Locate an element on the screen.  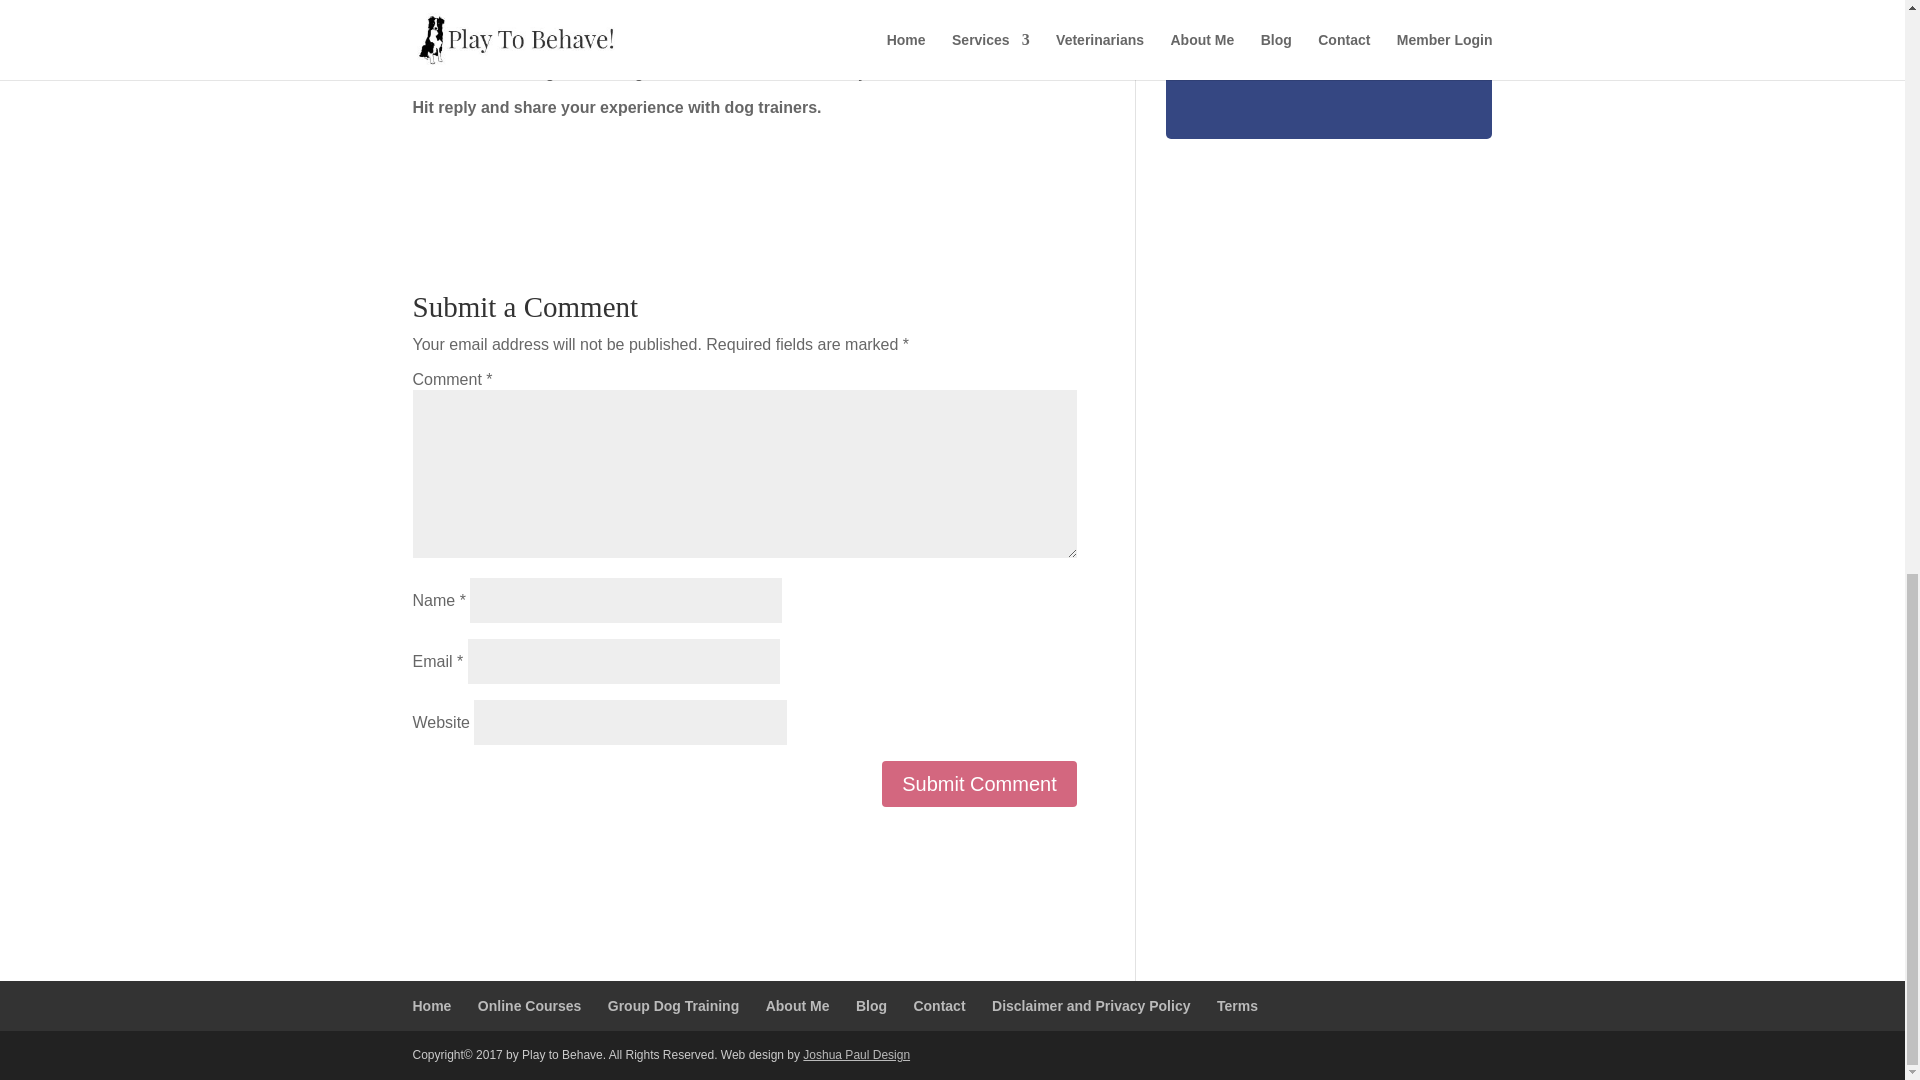
Terms is located at coordinates (1237, 1006).